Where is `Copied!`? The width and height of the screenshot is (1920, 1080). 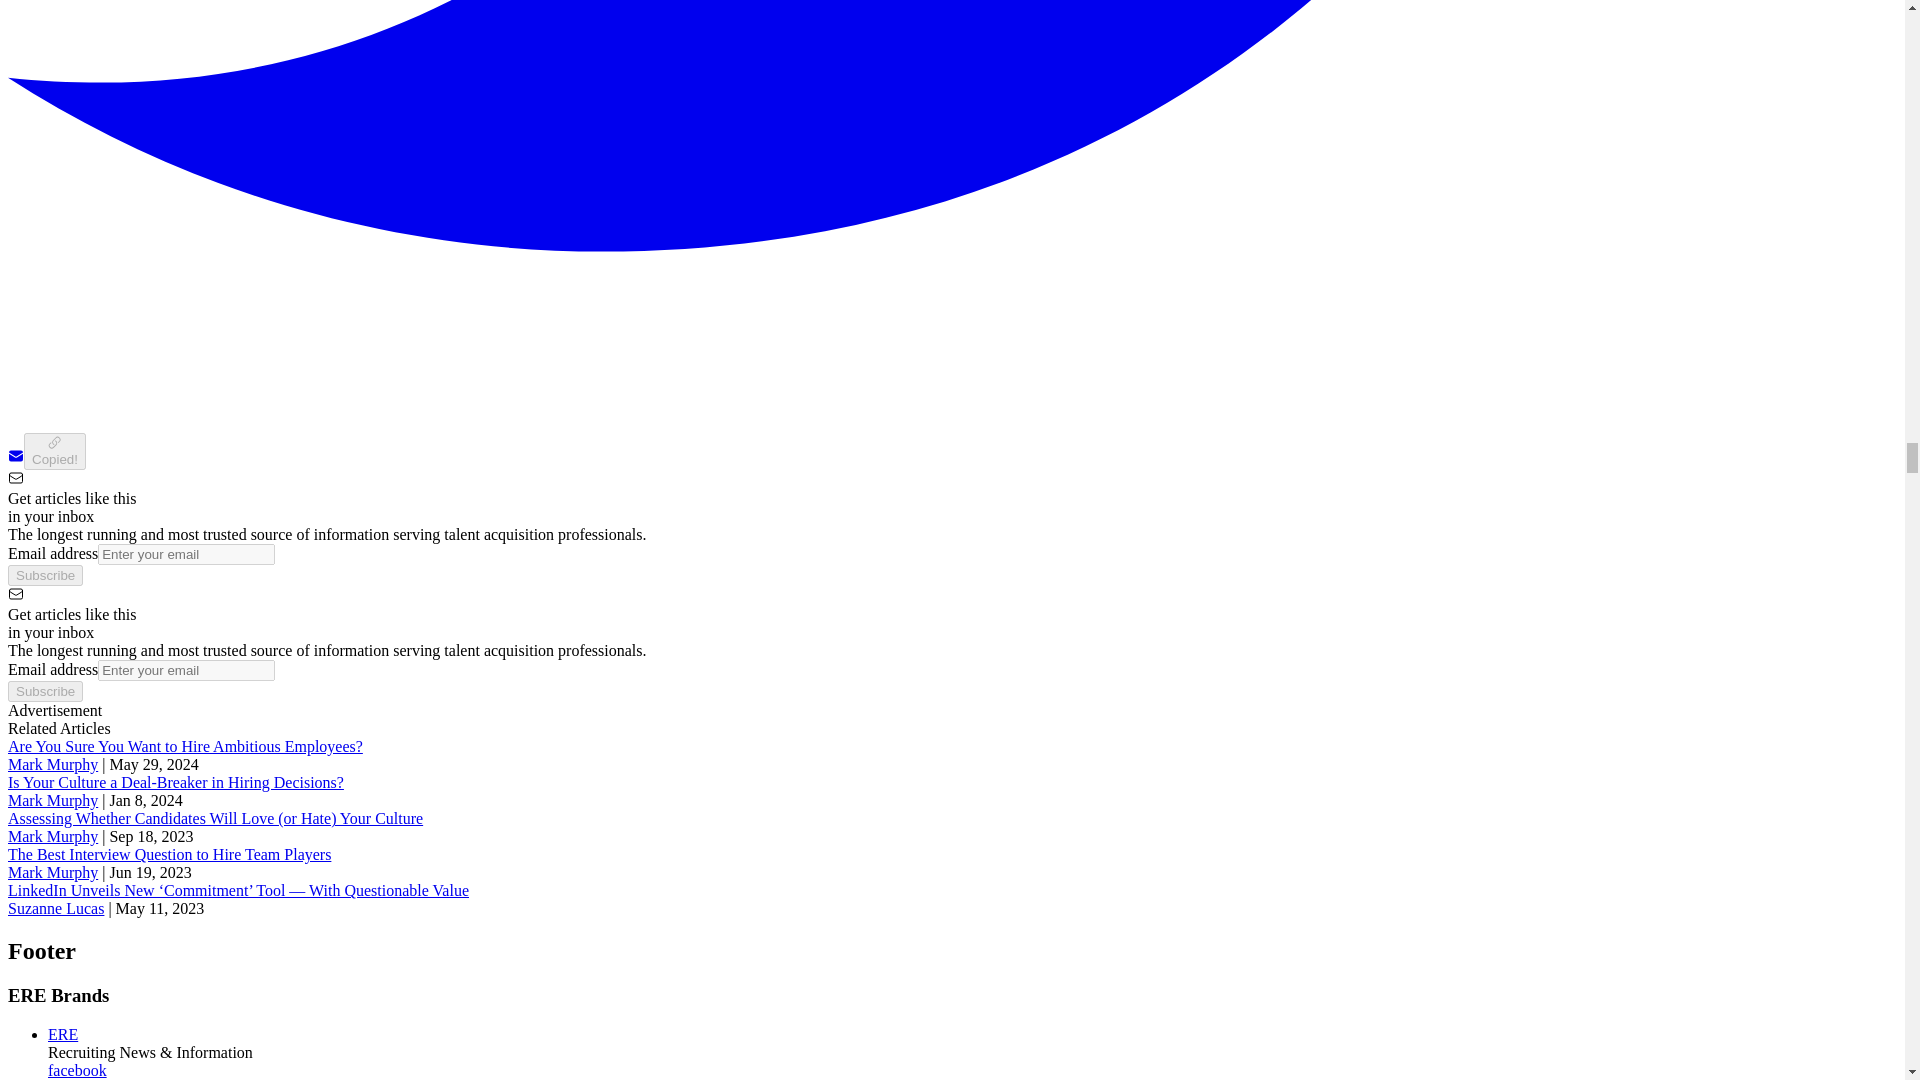
Copied! is located at coordinates (54, 451).